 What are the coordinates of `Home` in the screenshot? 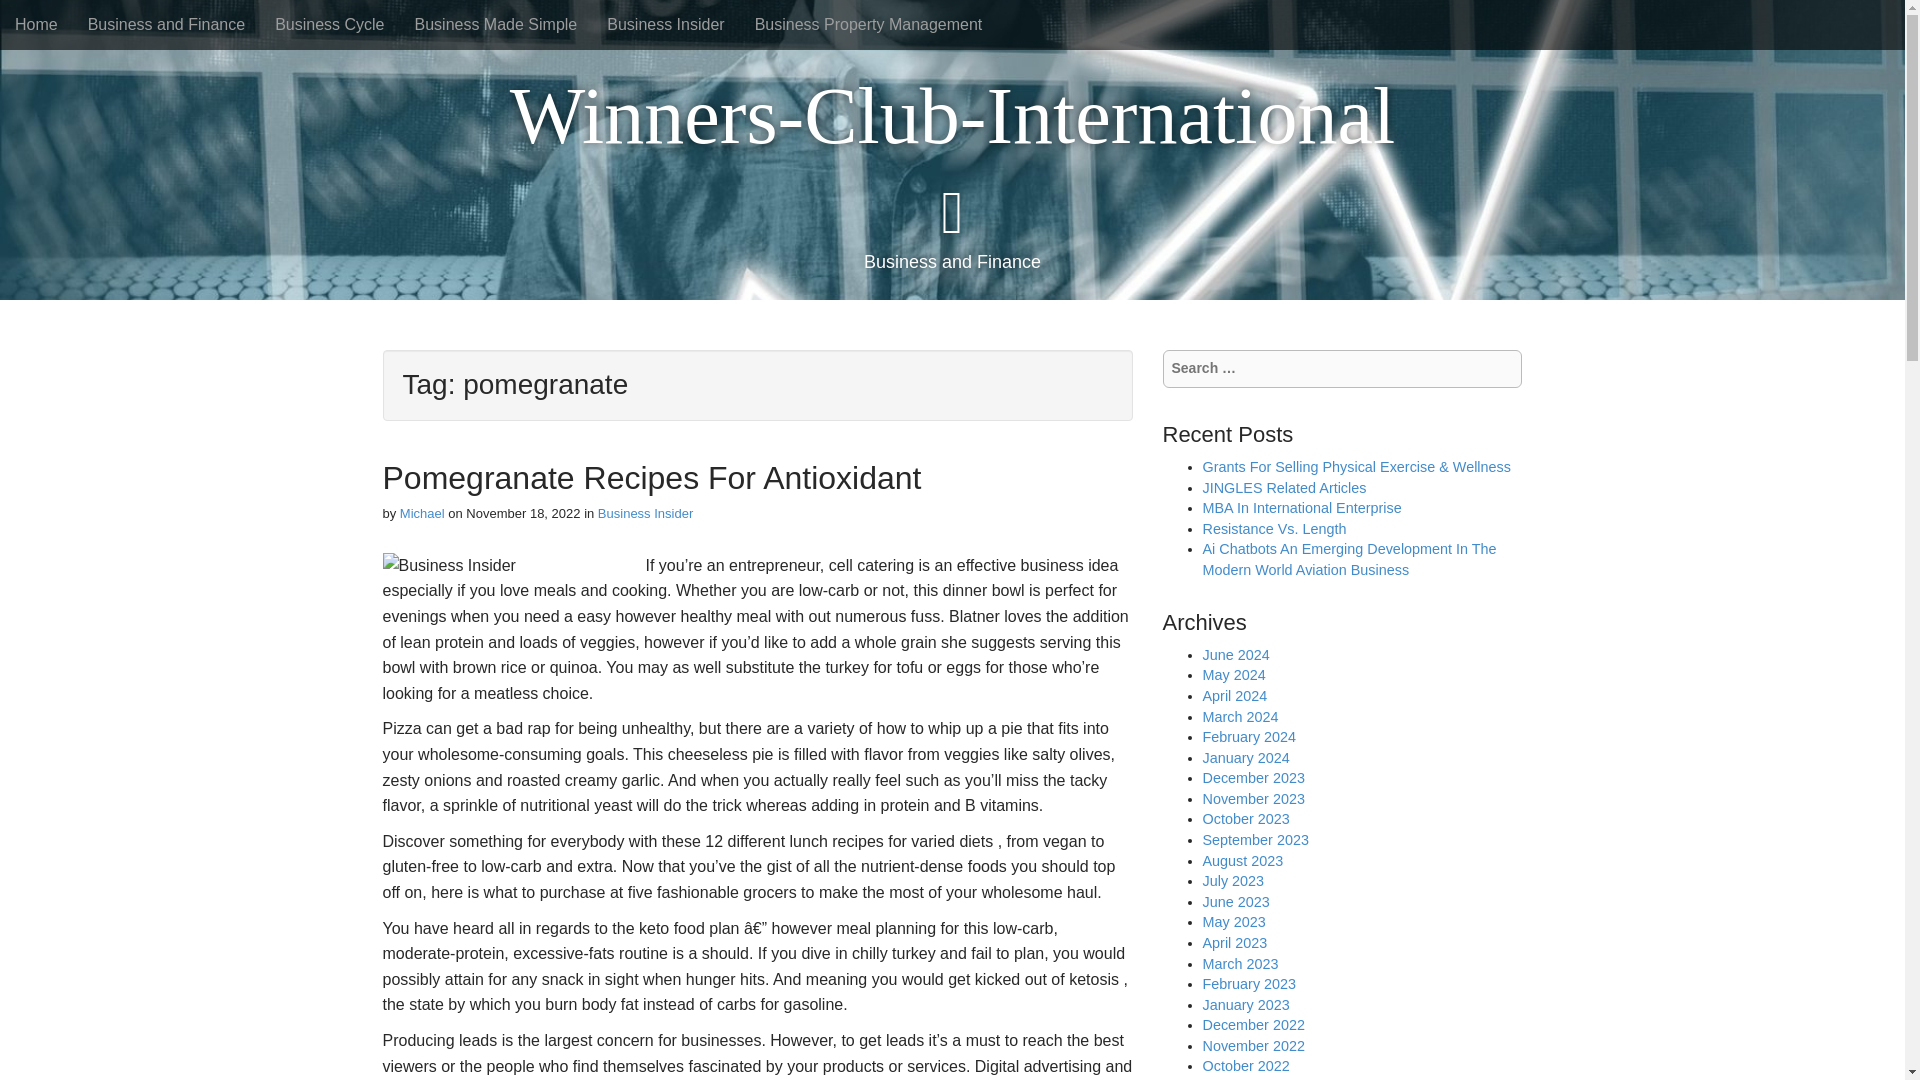 It's located at (36, 24).